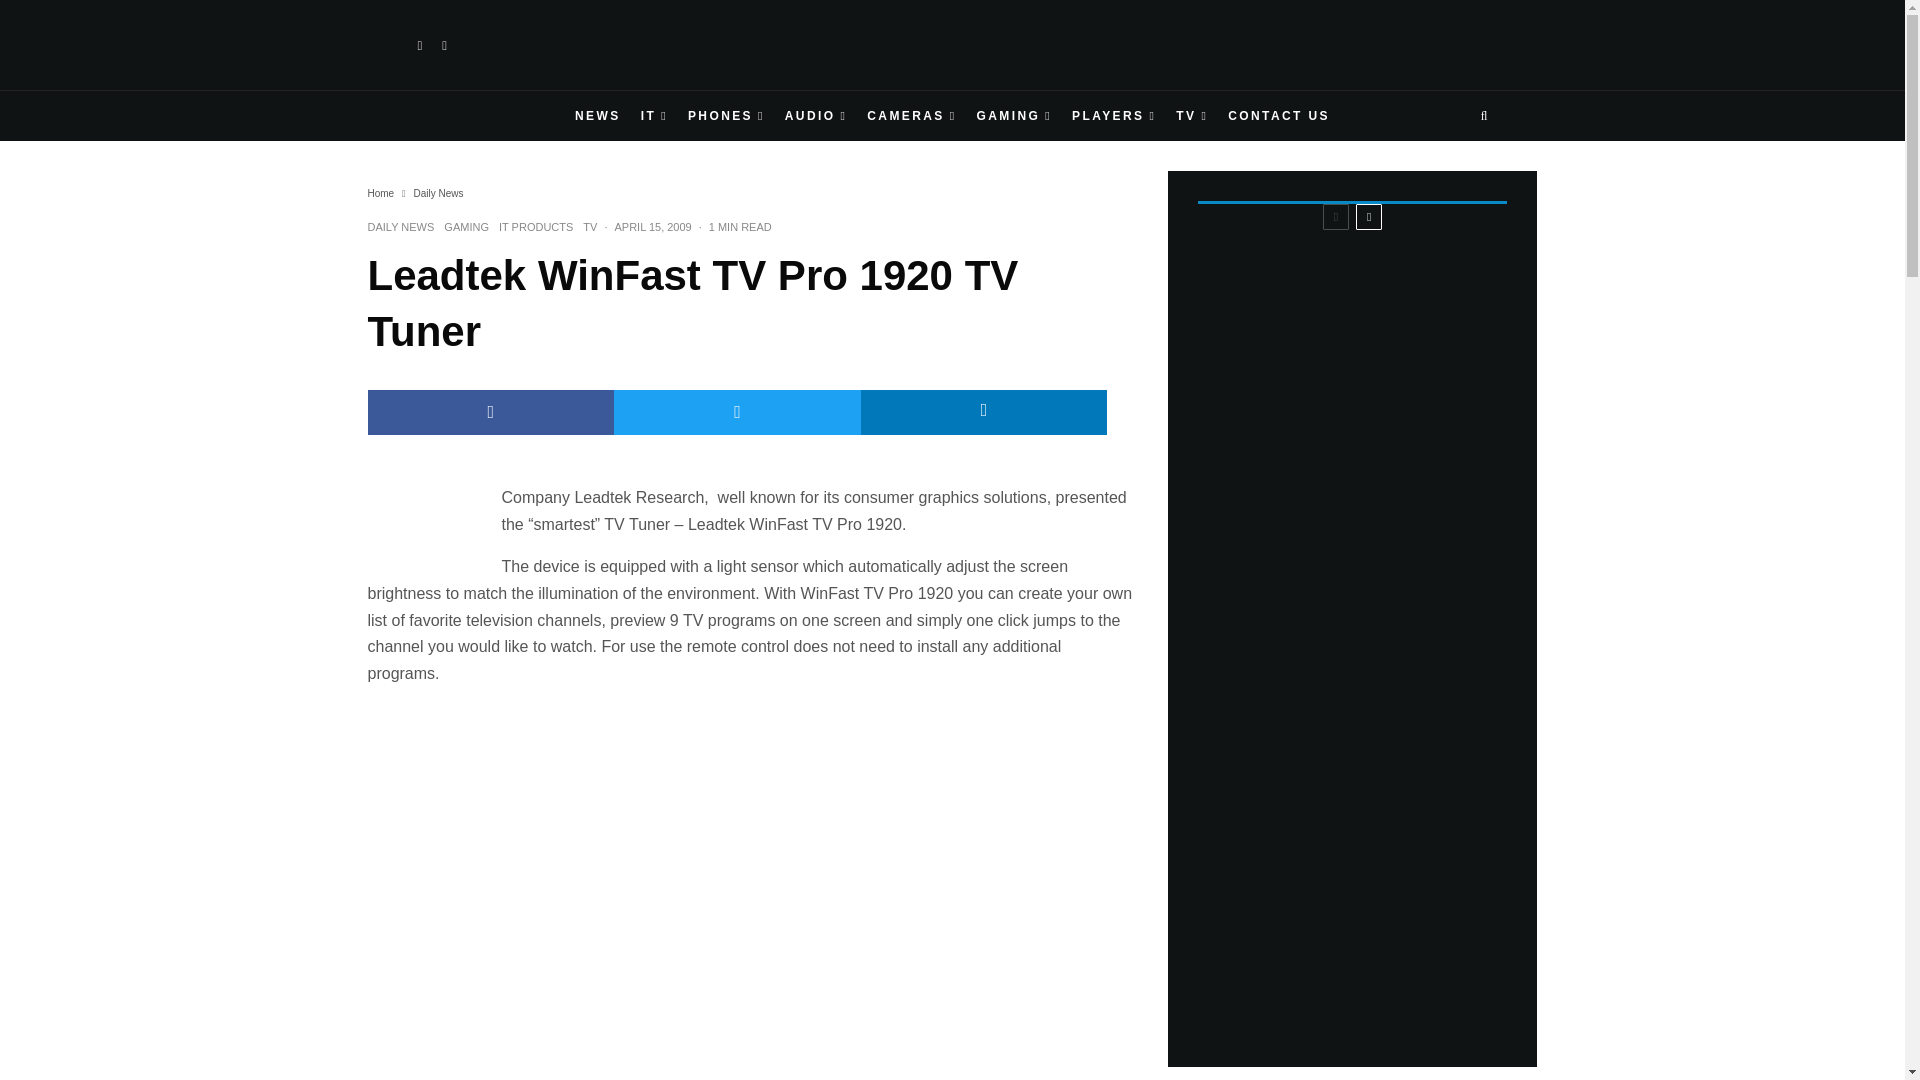  Describe the element at coordinates (598, 116) in the screenshot. I see `NEWS` at that location.